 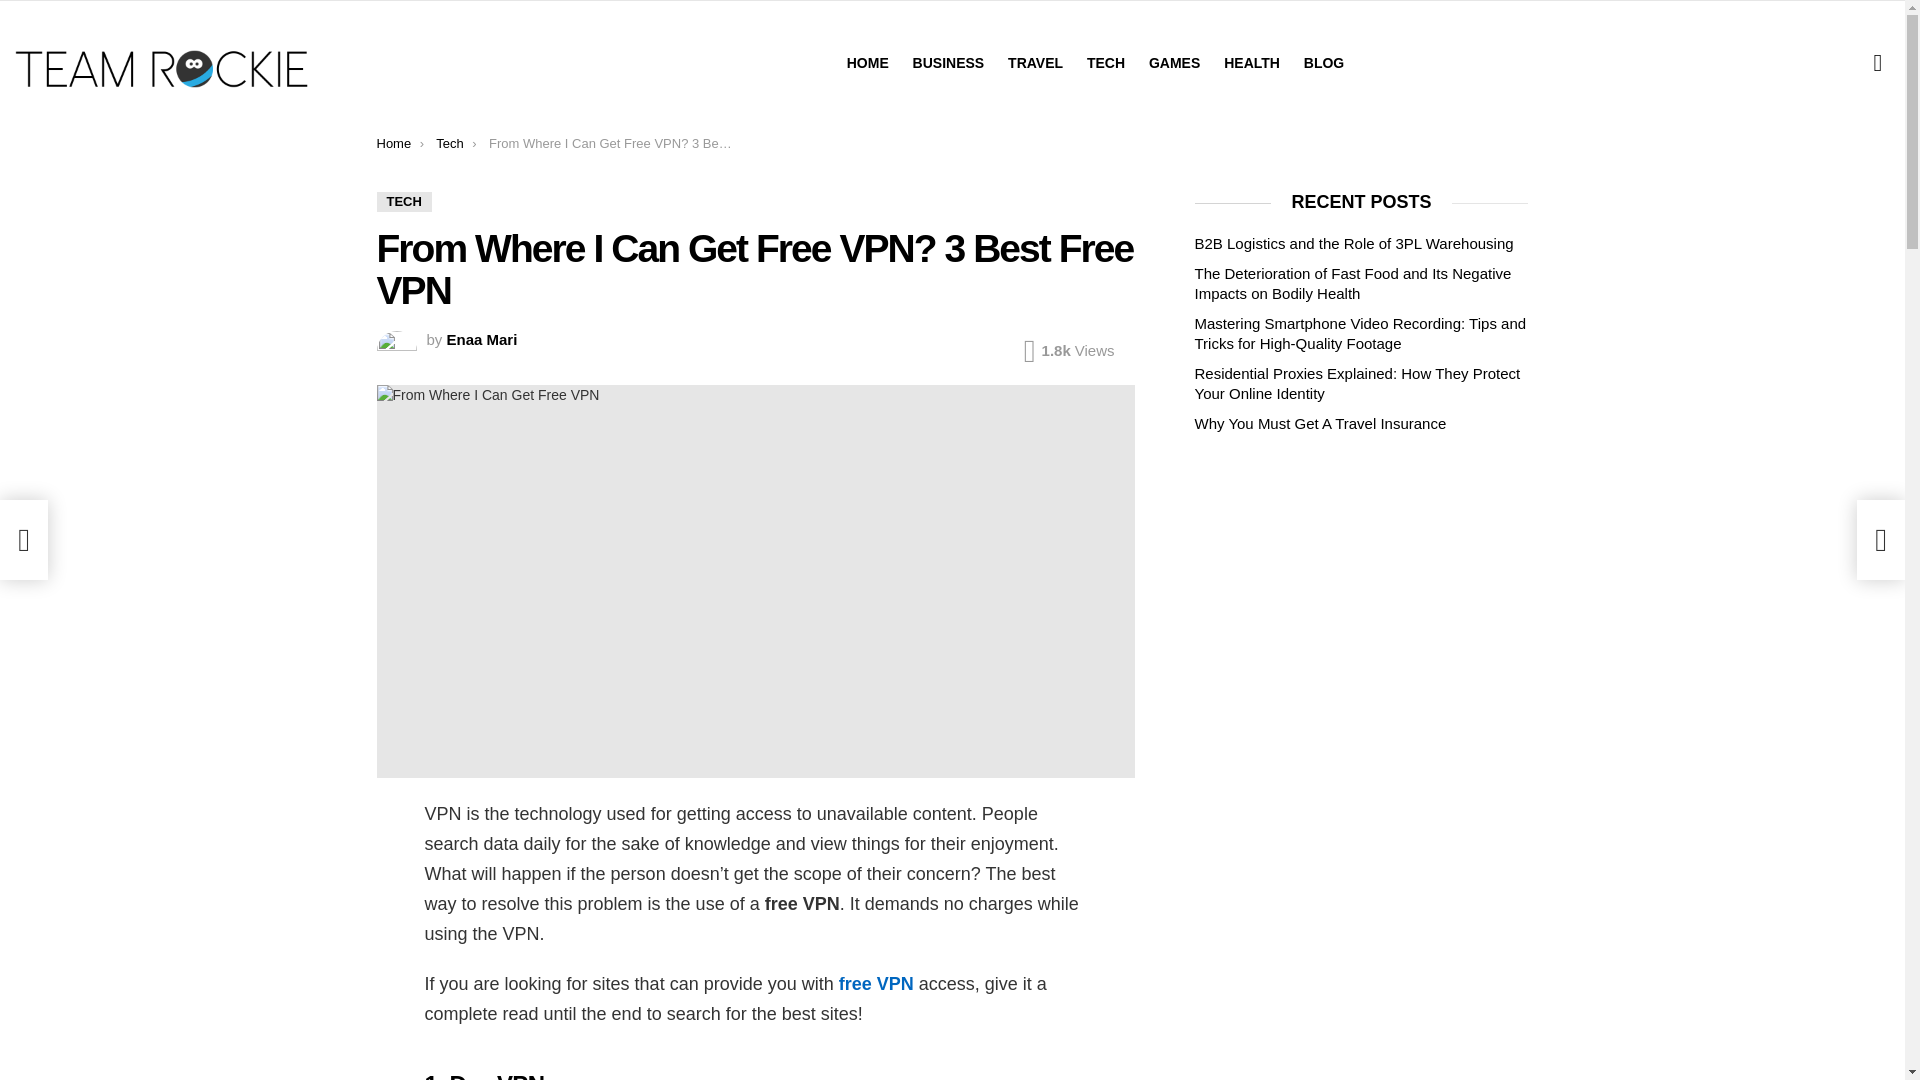 I want to click on GAMES, so click(x=1174, y=62).